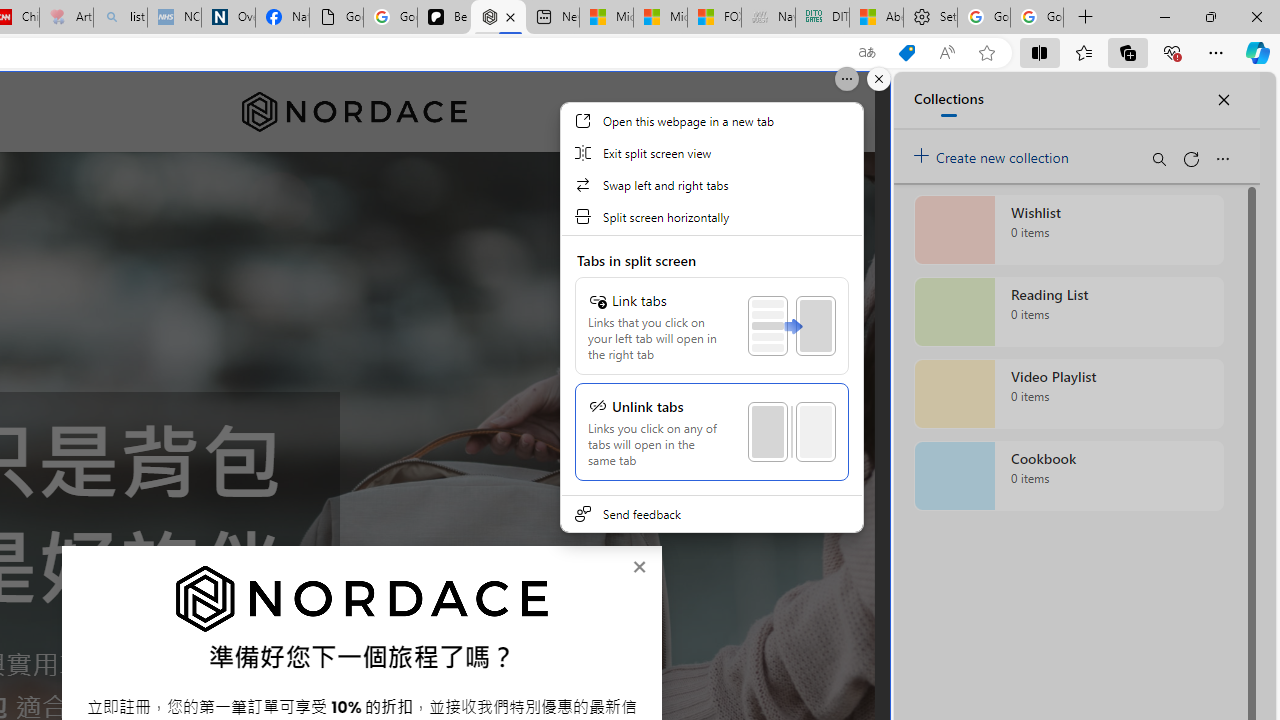 Image resolution: width=1280 pixels, height=720 pixels. Describe the element at coordinates (711, 326) in the screenshot. I see `Link tabs` at that location.